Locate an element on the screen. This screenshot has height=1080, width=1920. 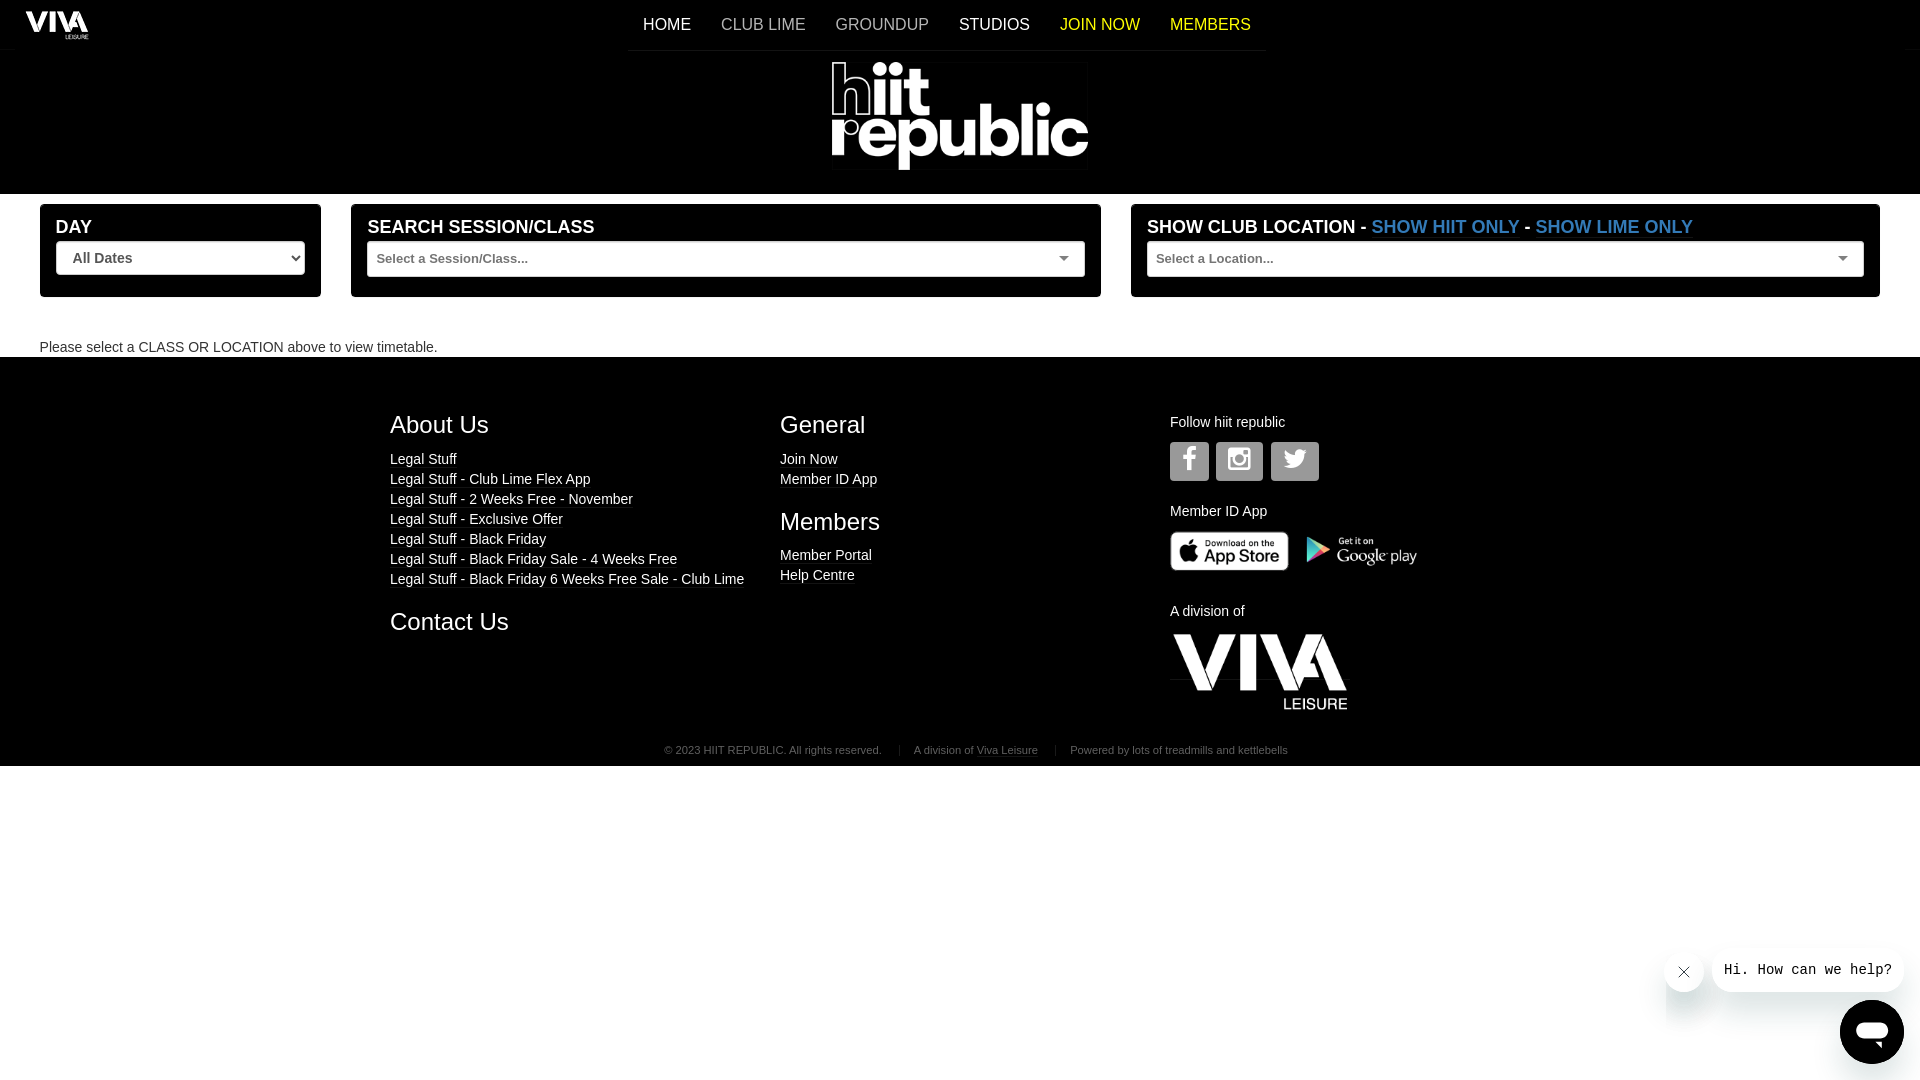
Legal Stuff - Black Friday 6 Weeks Free Sale - Club Lime is located at coordinates (567, 580).